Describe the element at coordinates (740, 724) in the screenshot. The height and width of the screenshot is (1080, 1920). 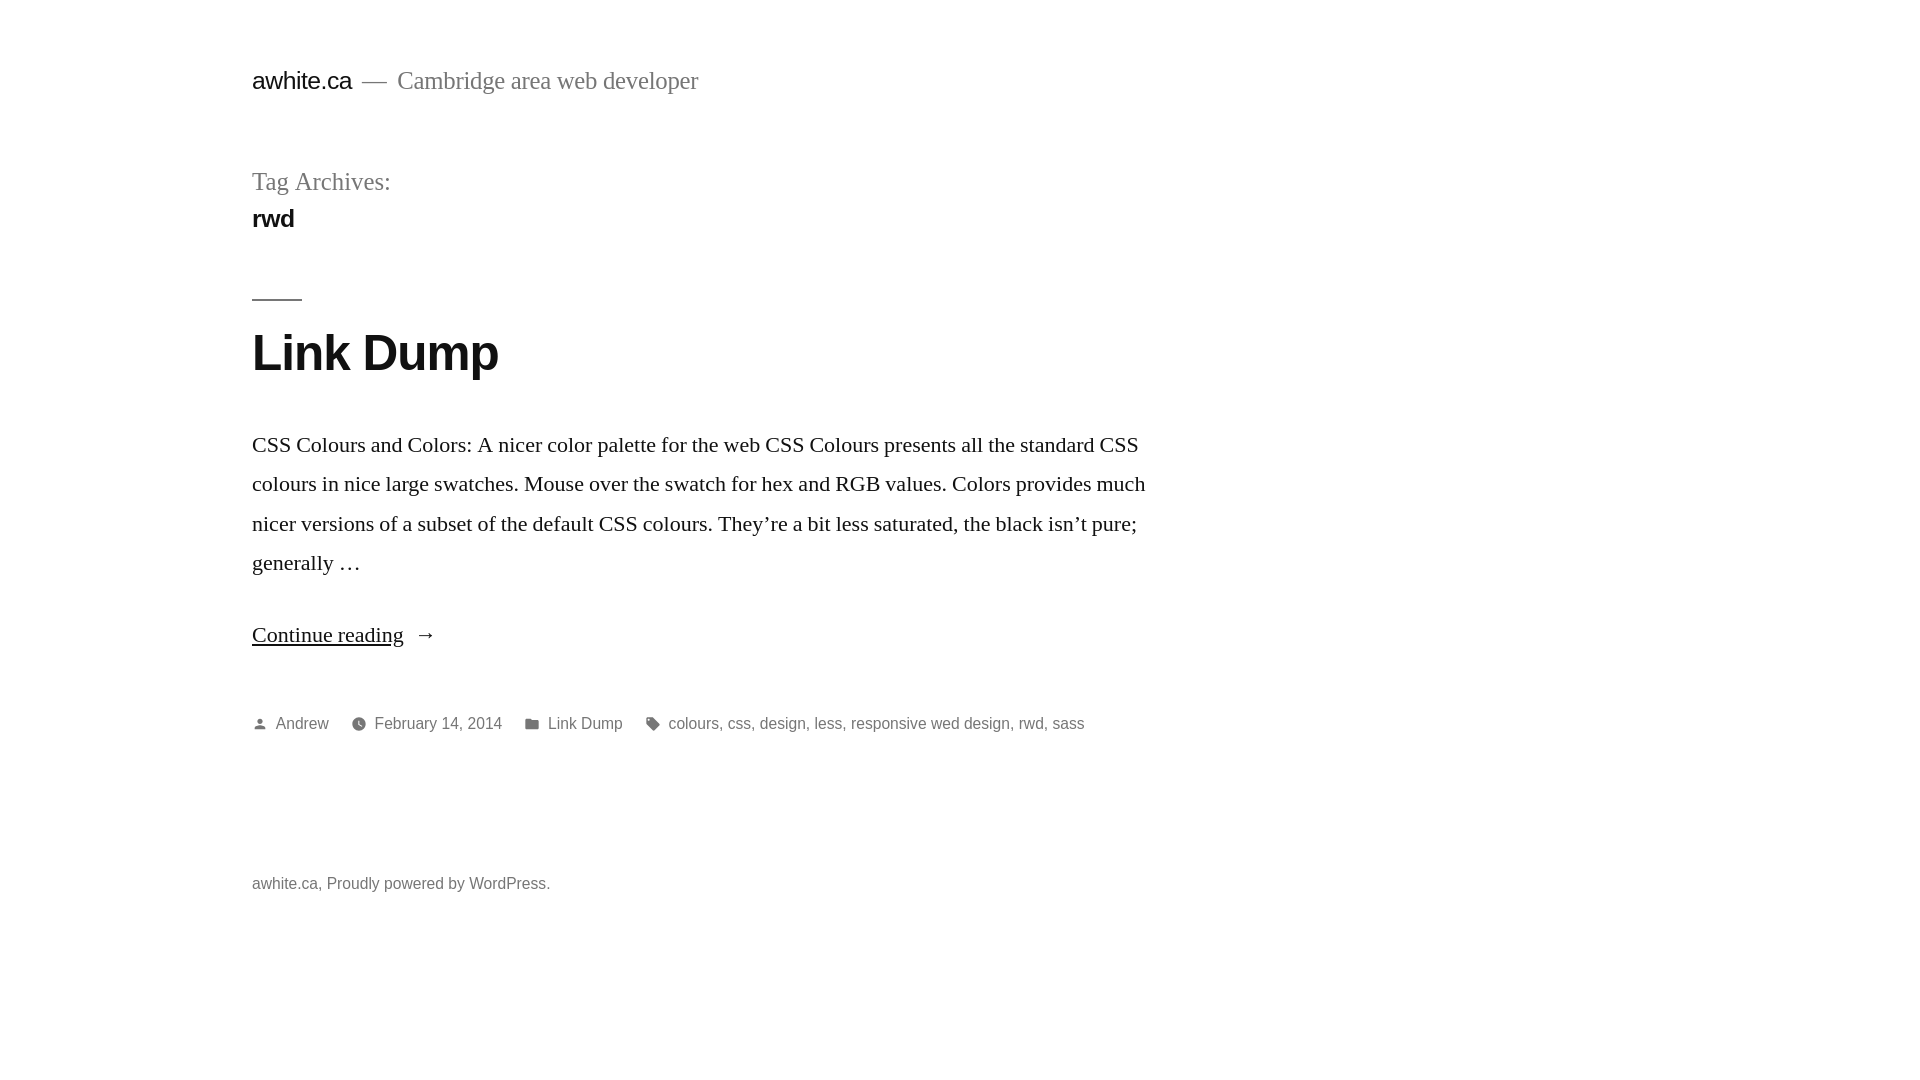
I see `css` at that location.